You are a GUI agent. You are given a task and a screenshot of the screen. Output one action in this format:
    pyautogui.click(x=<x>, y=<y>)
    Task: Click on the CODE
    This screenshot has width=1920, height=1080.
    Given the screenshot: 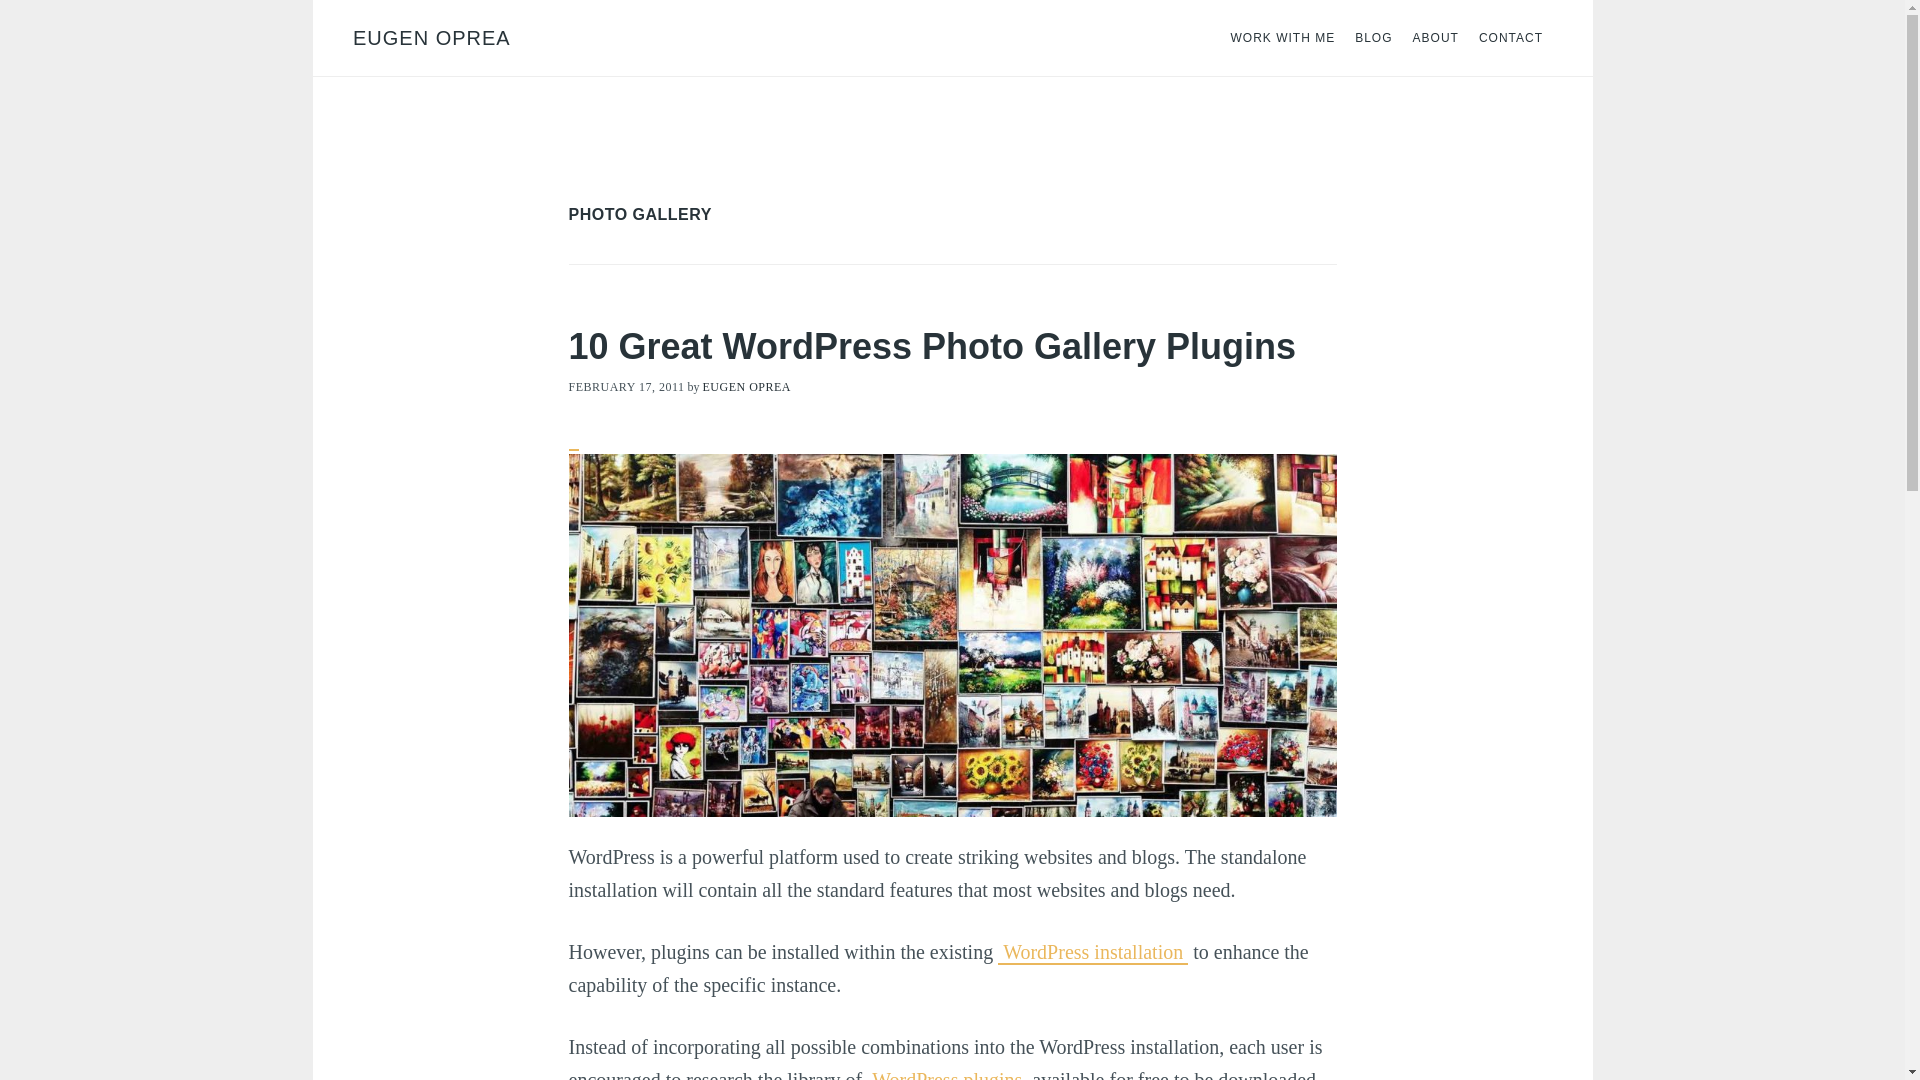 What is the action you would take?
    pyautogui.click(x=1123, y=1040)
    